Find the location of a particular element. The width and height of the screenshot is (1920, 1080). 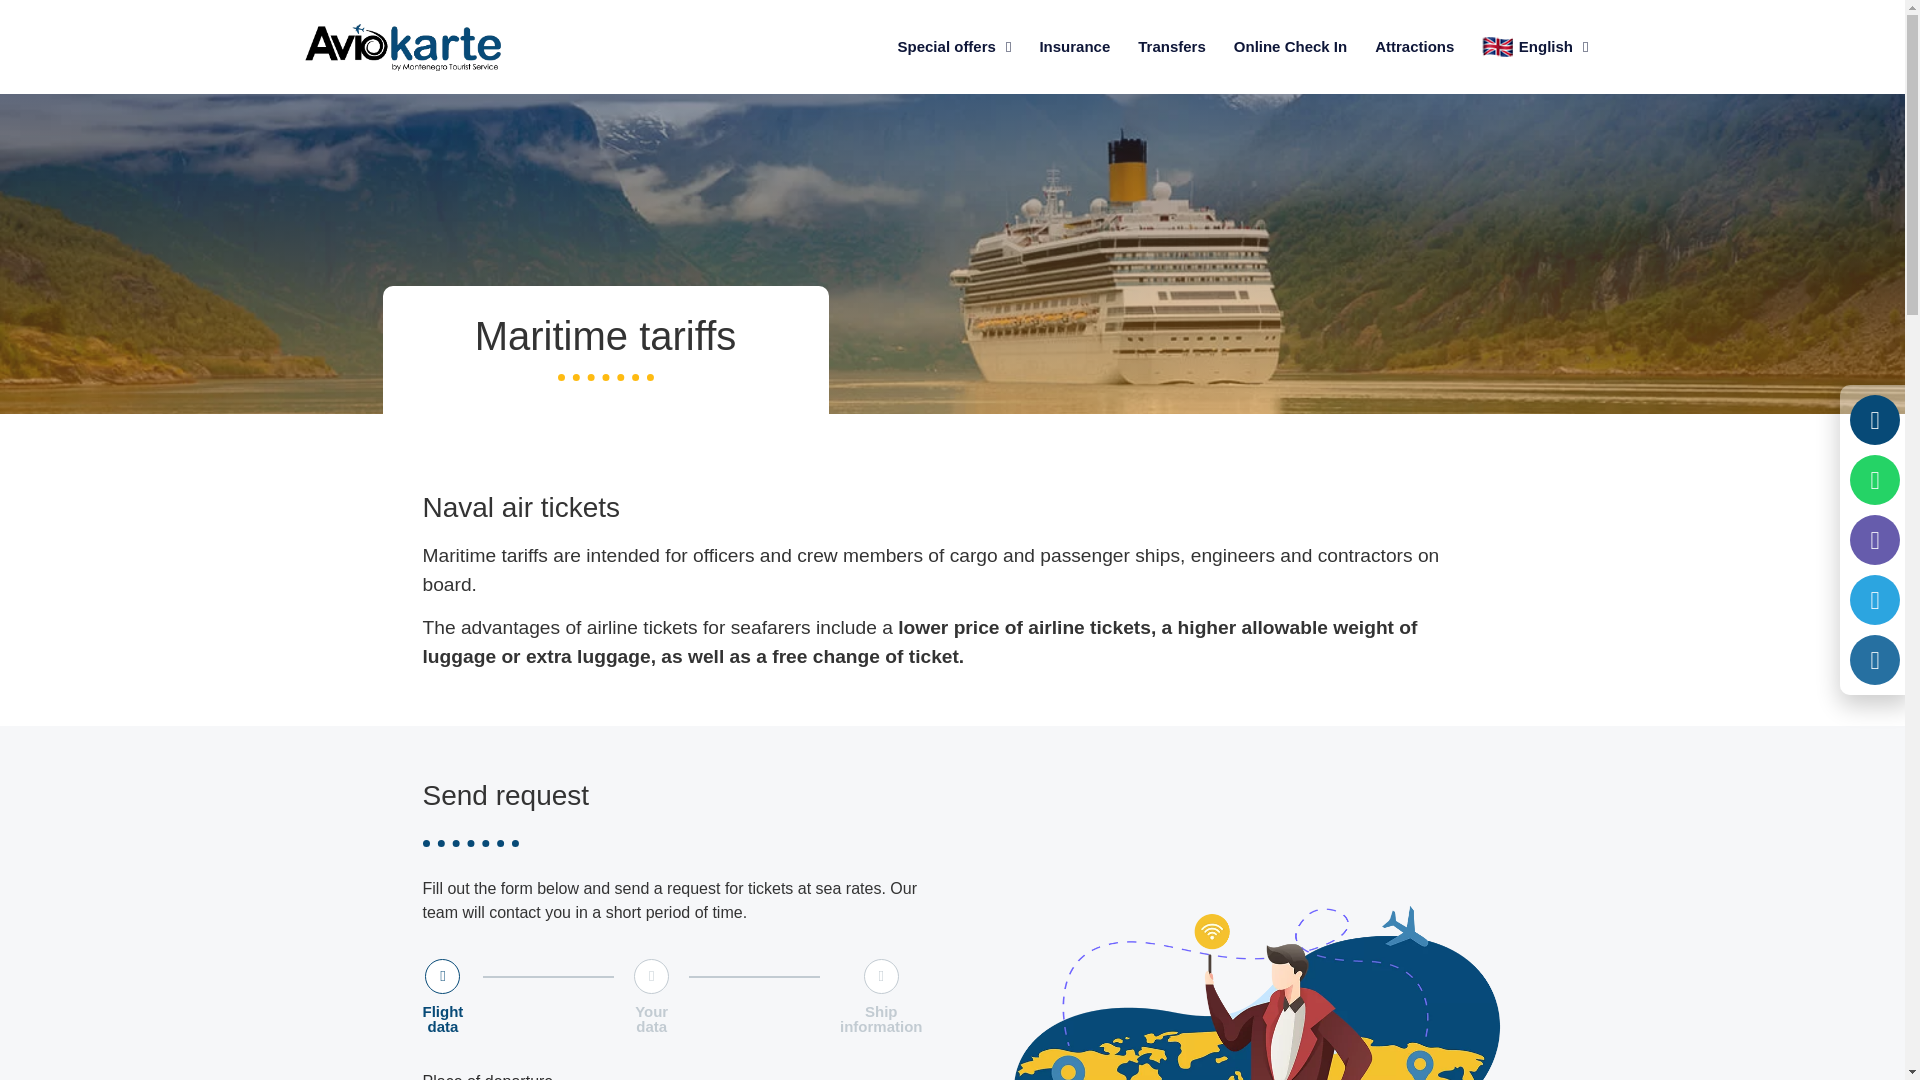

Insurance is located at coordinates (1074, 46).